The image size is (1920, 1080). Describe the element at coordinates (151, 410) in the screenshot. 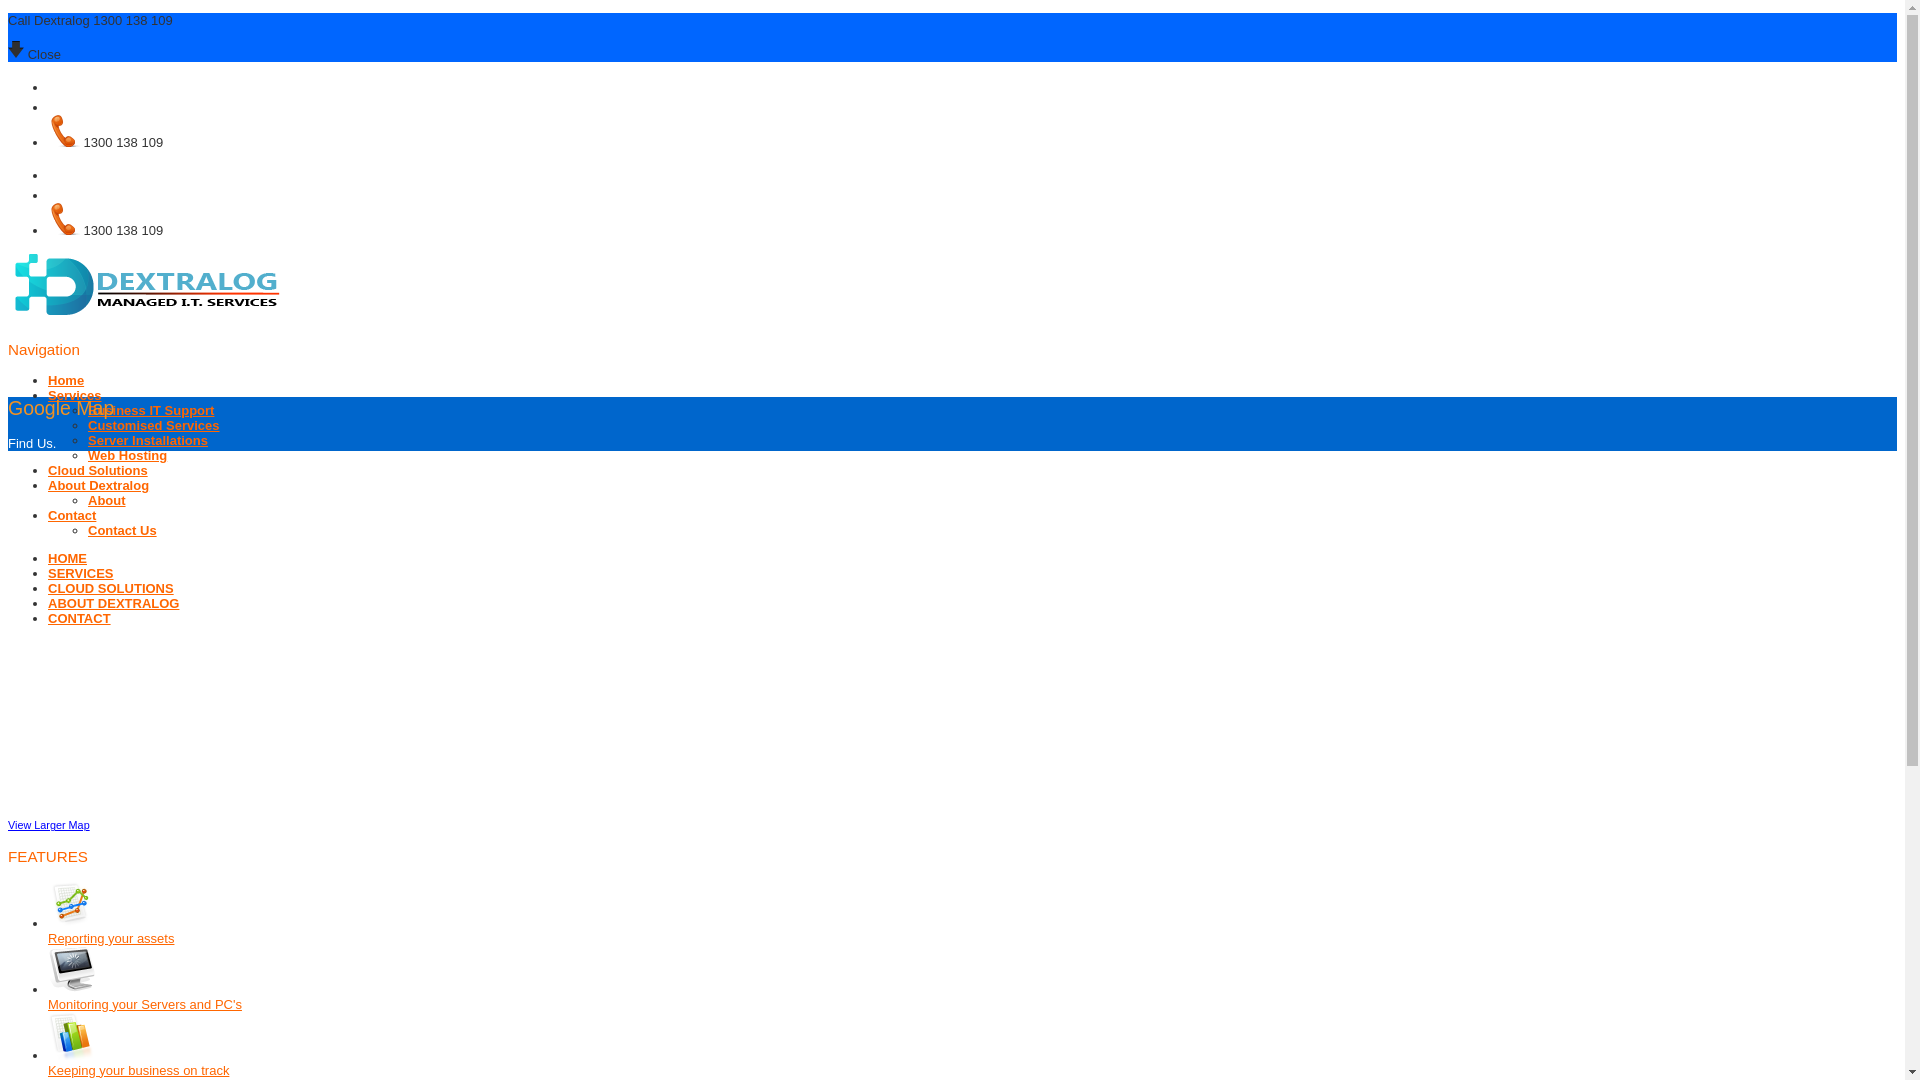

I see `Business IT Support` at that location.